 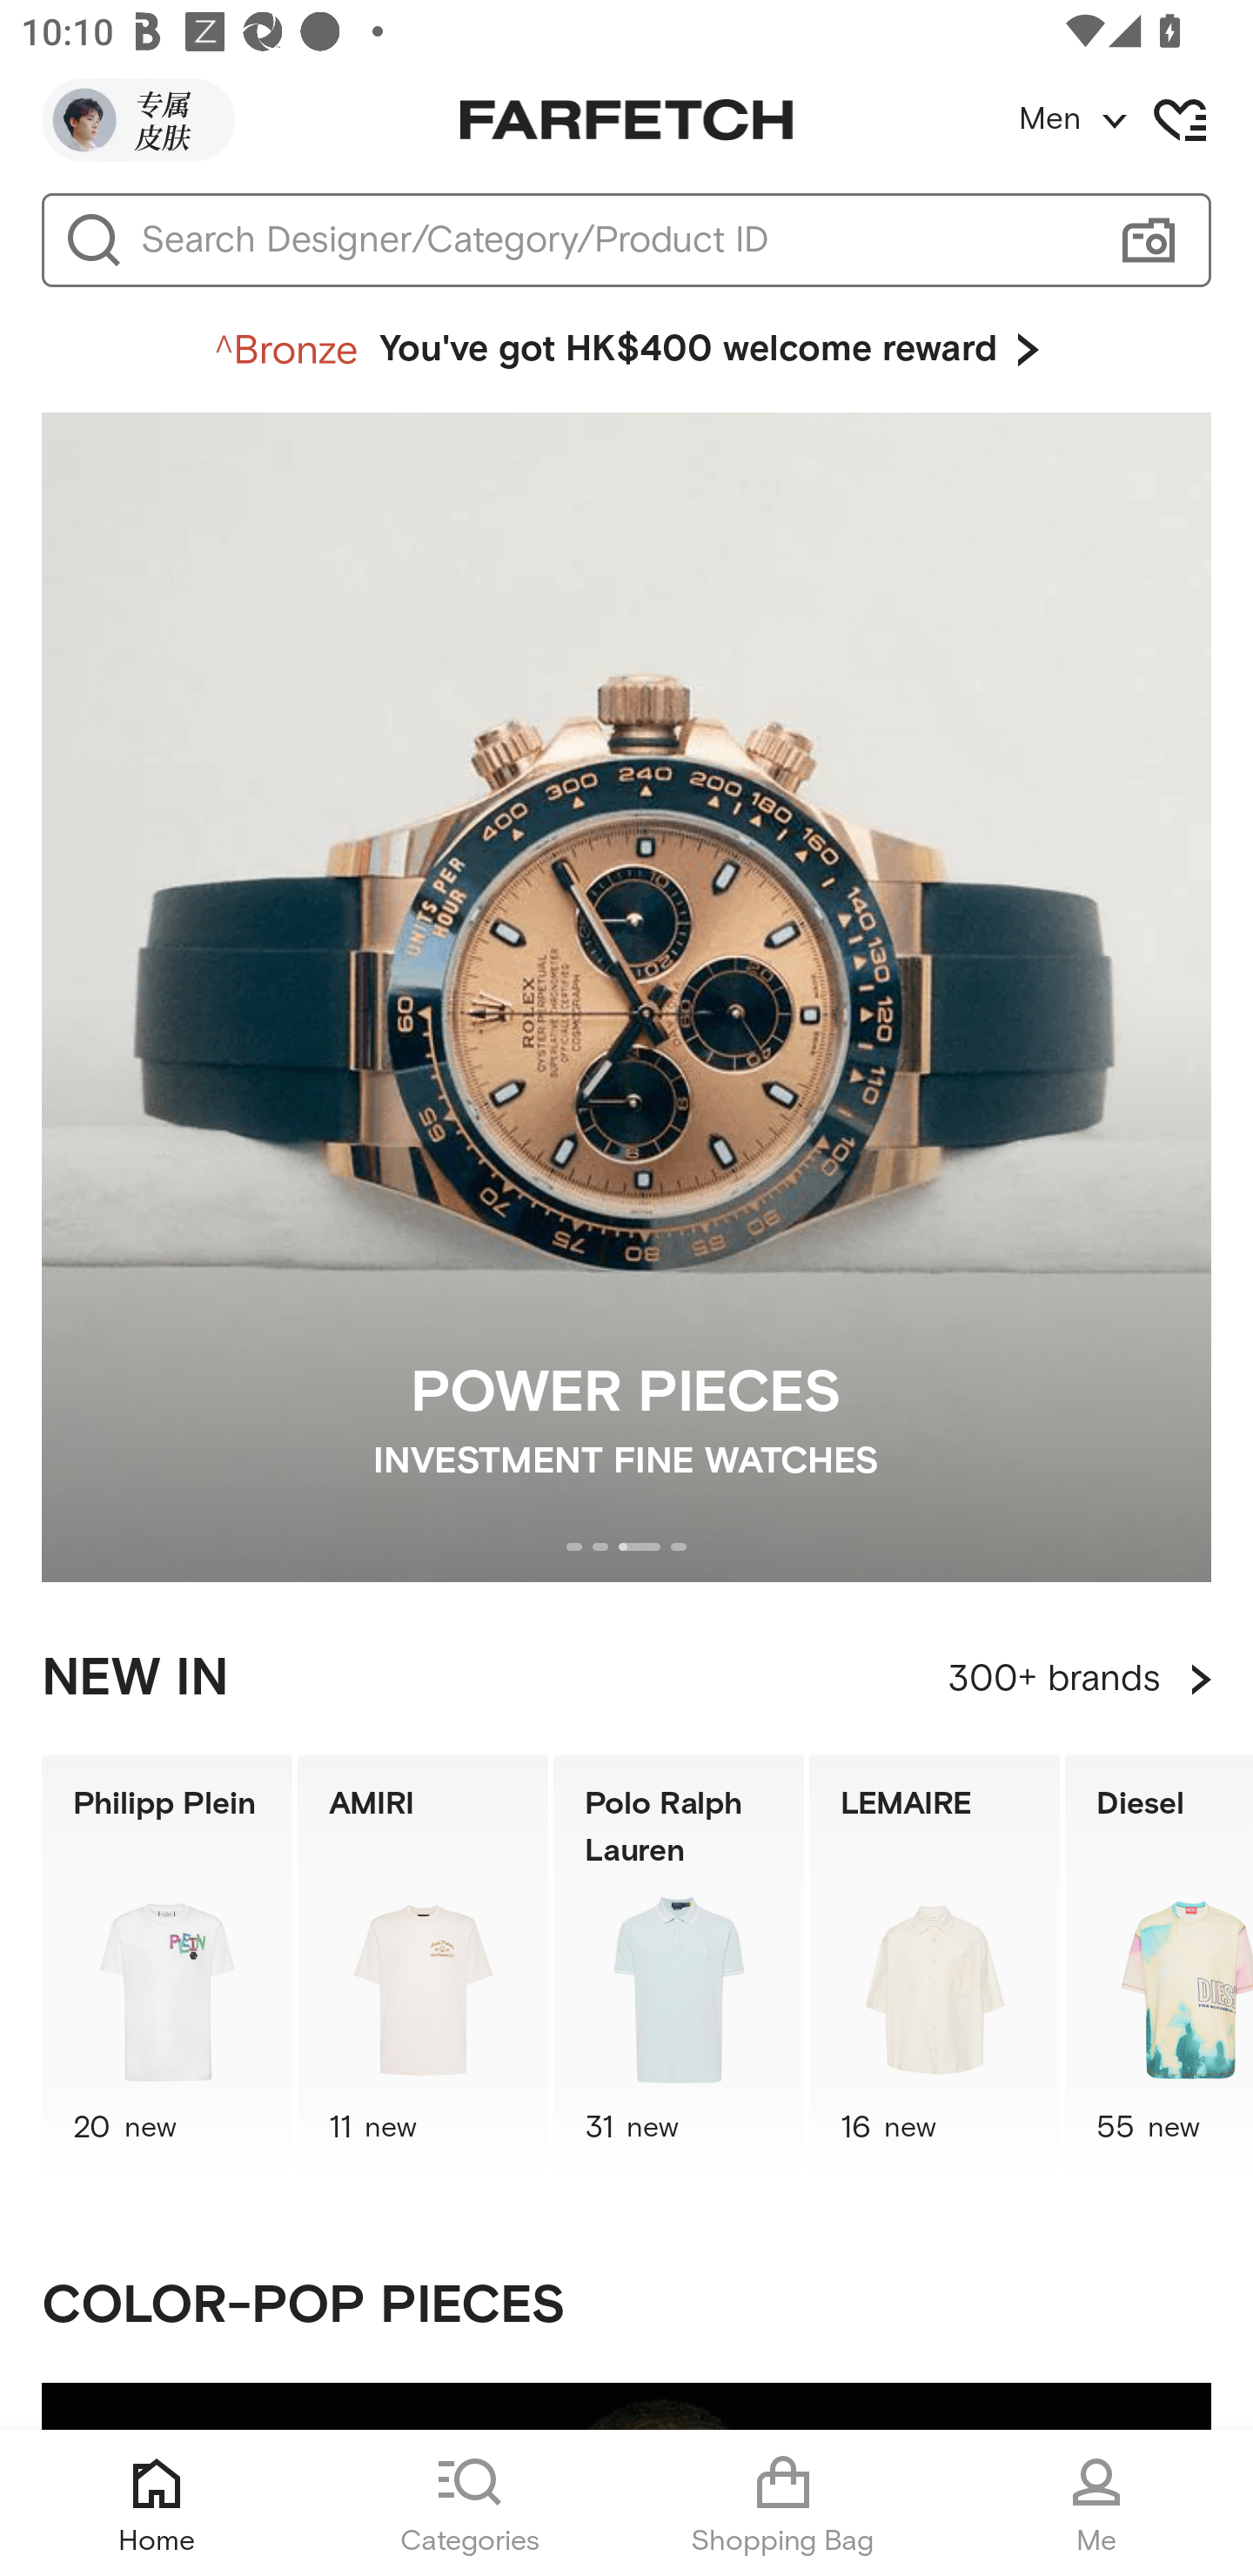 I want to click on NEW IN 300+ brands, so click(x=626, y=1679).